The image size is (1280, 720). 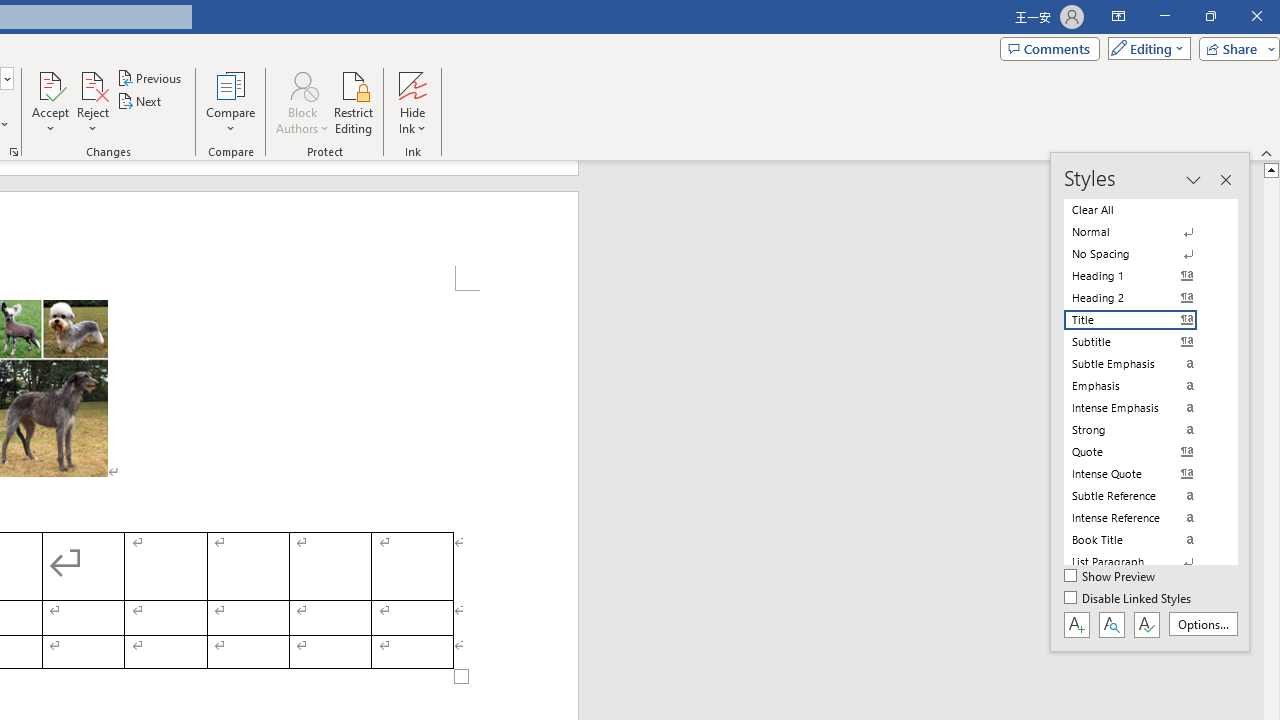 What do you see at coordinates (1142, 386) in the screenshot?
I see `Emphasis` at bounding box center [1142, 386].